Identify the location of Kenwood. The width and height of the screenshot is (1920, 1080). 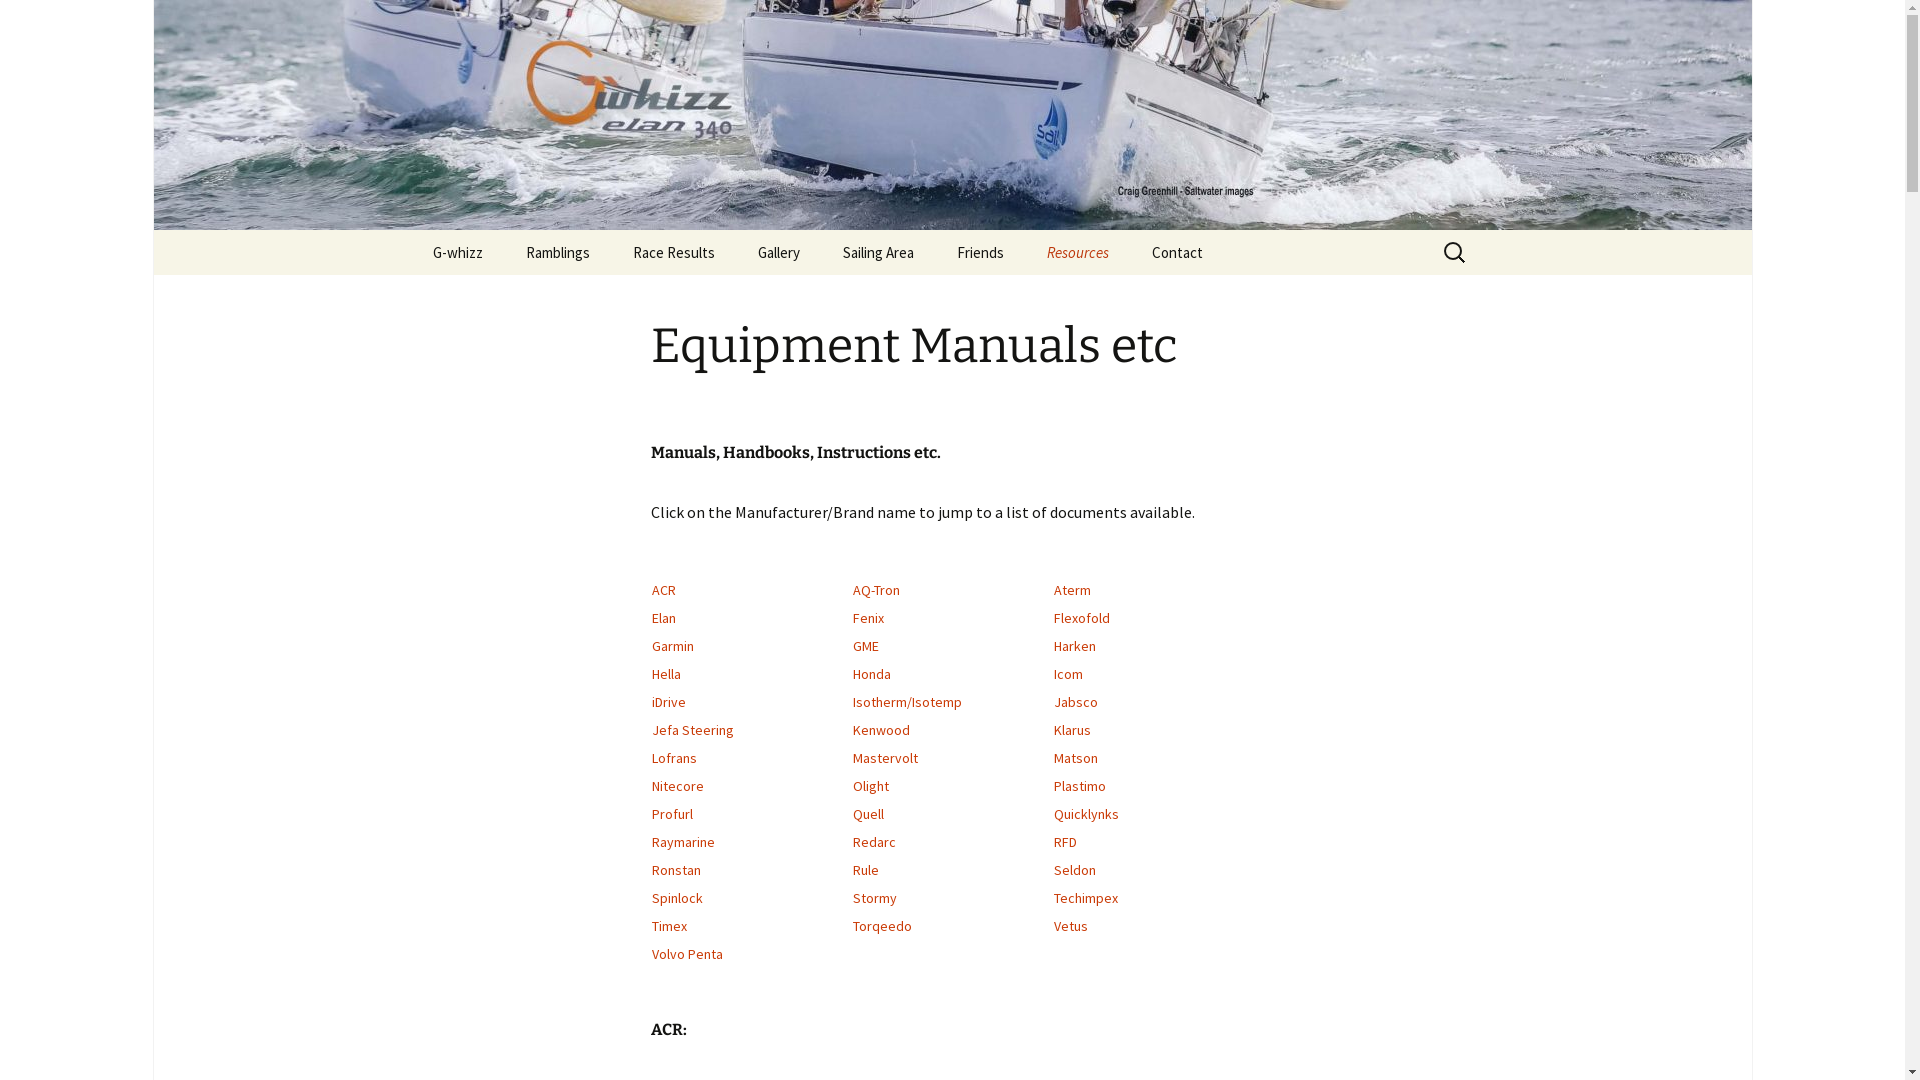
(882, 730).